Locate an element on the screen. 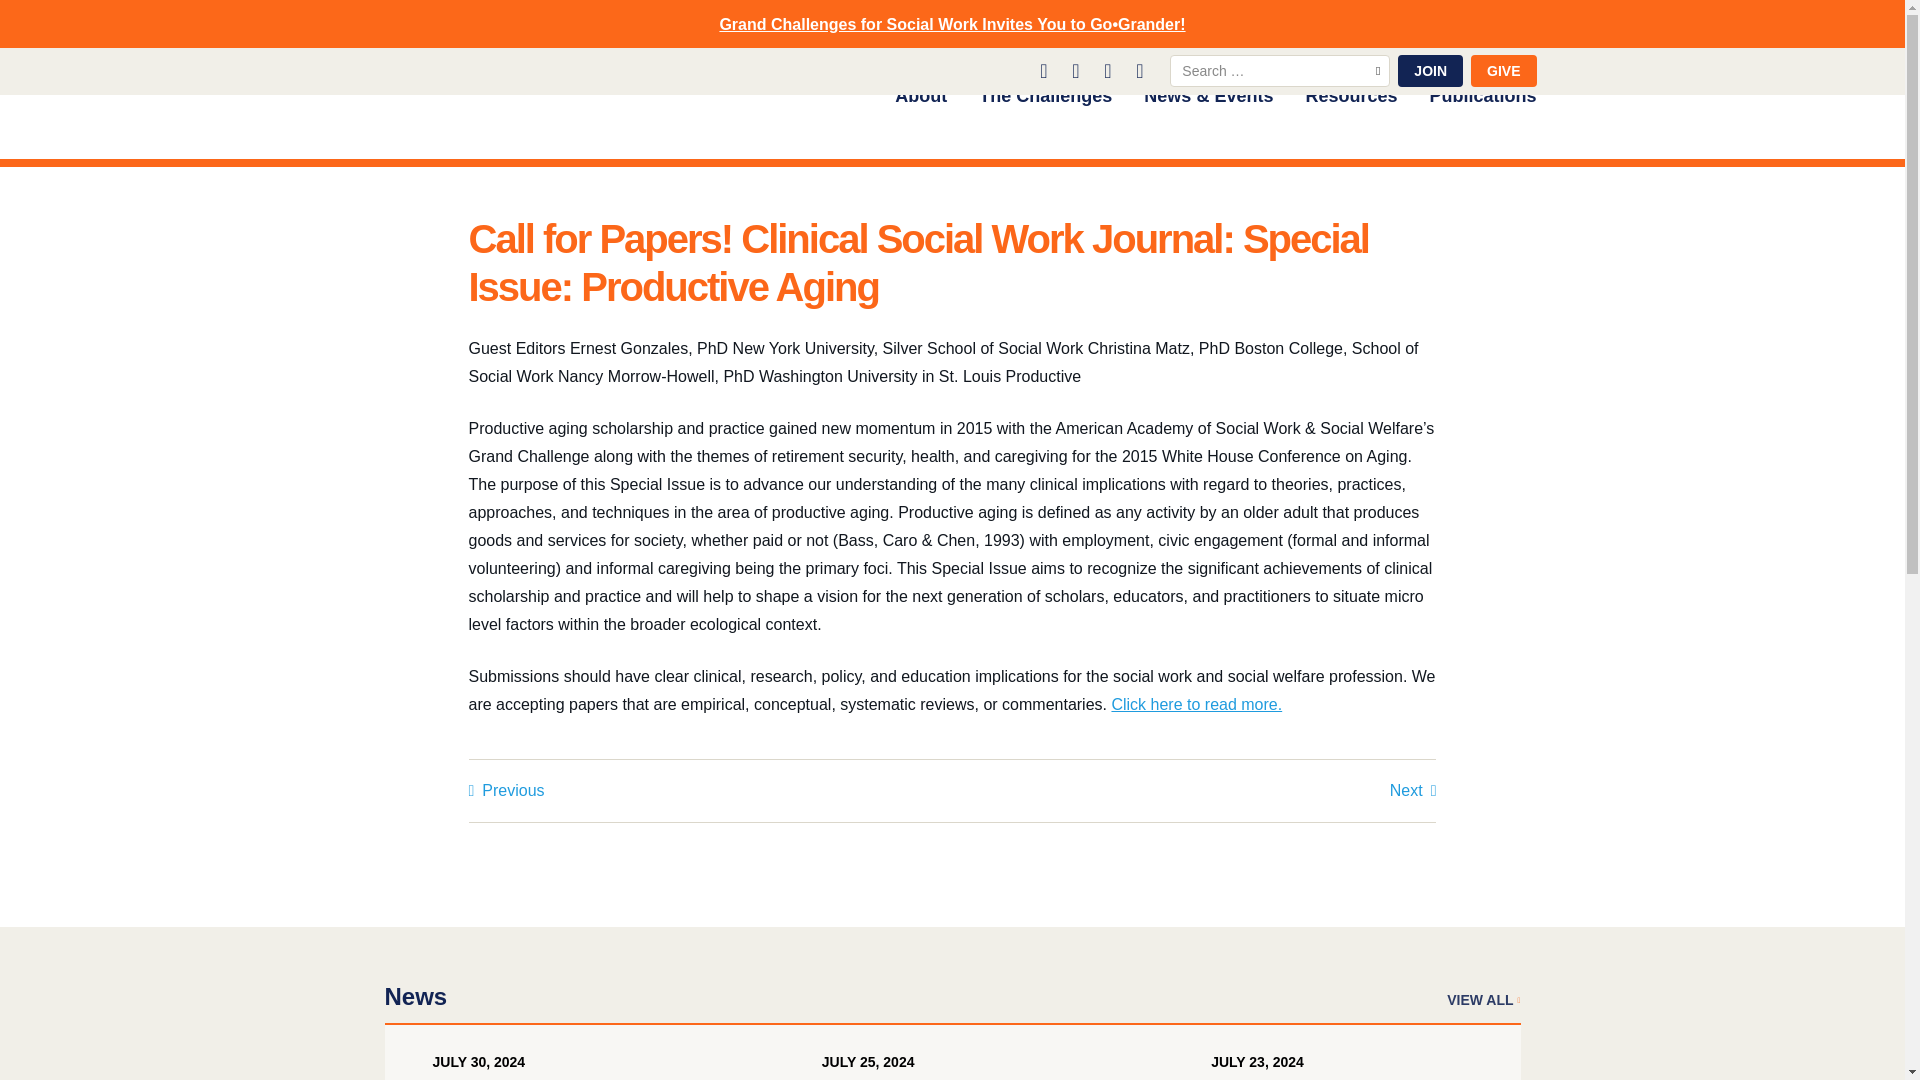 The width and height of the screenshot is (1920, 1080). LinkedIn is located at coordinates (1050, 71).